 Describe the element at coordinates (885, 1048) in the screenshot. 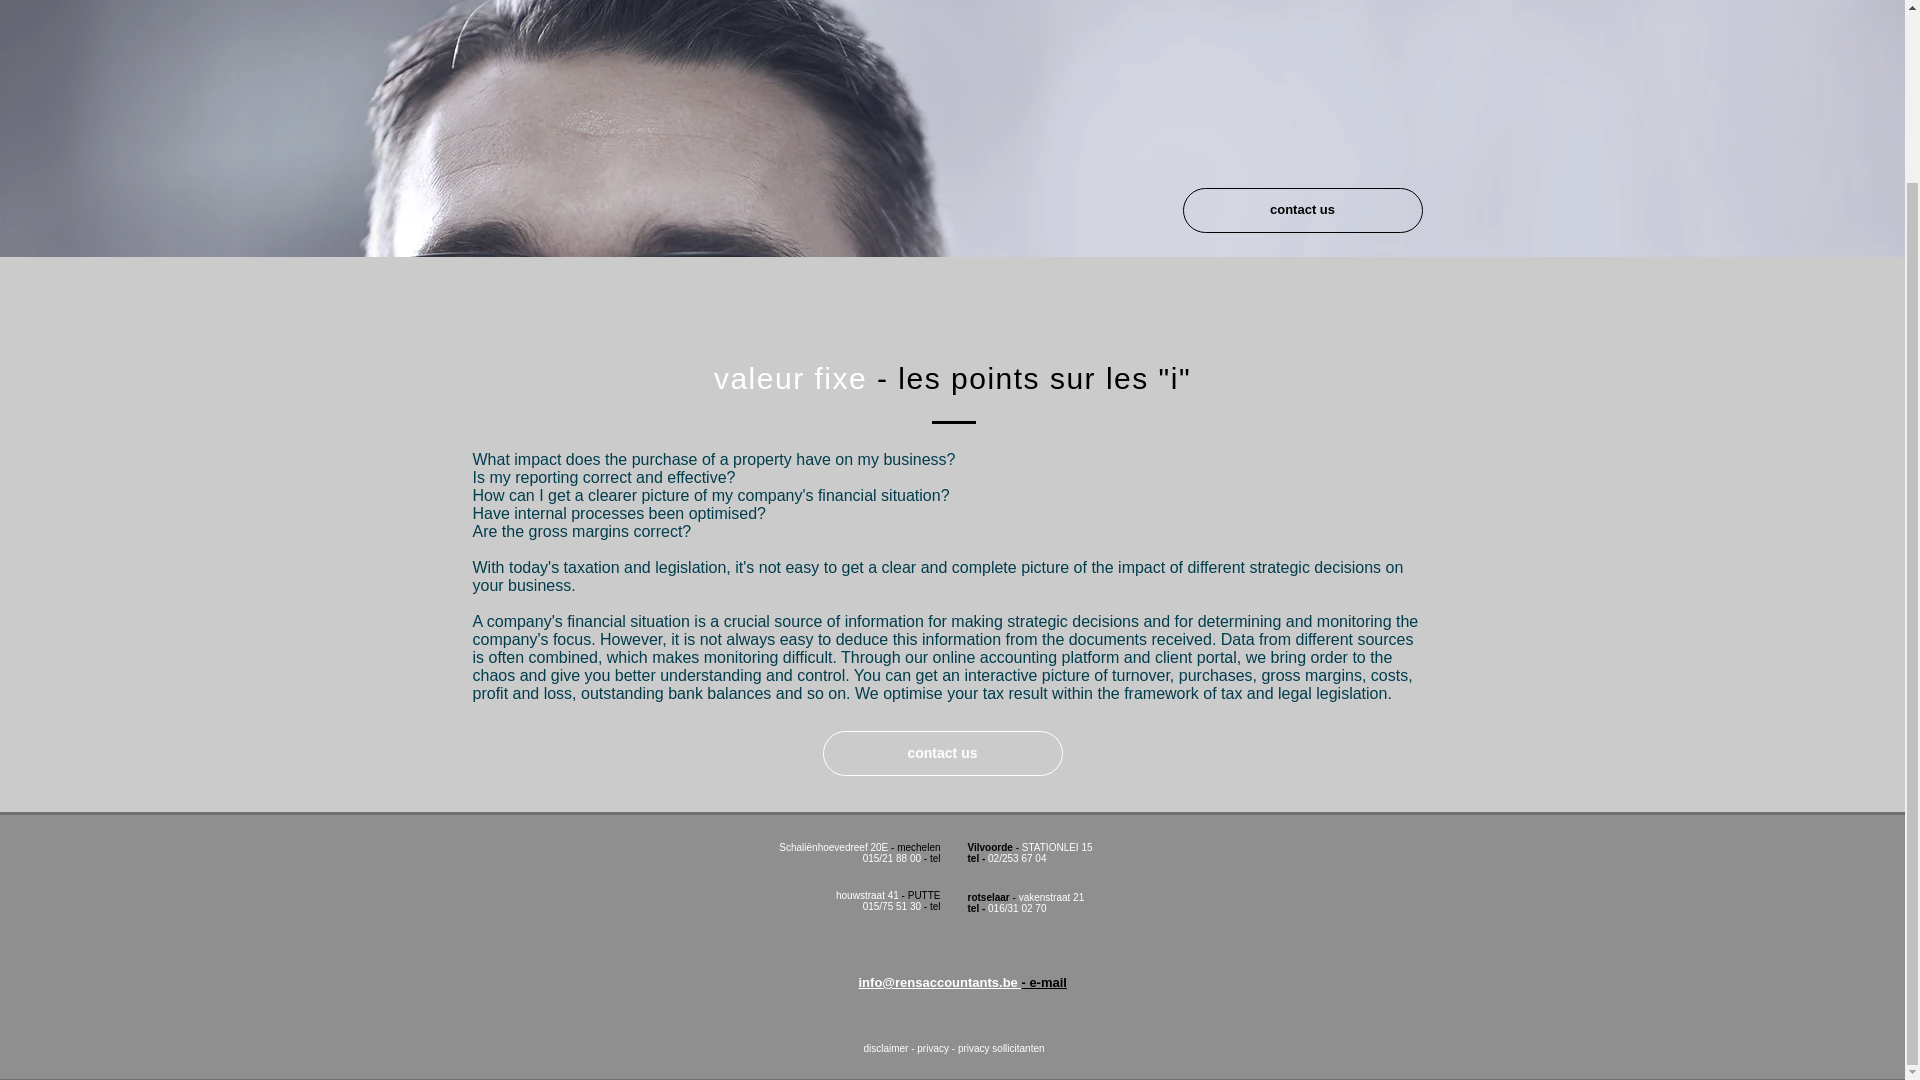

I see `disclaimer` at that location.